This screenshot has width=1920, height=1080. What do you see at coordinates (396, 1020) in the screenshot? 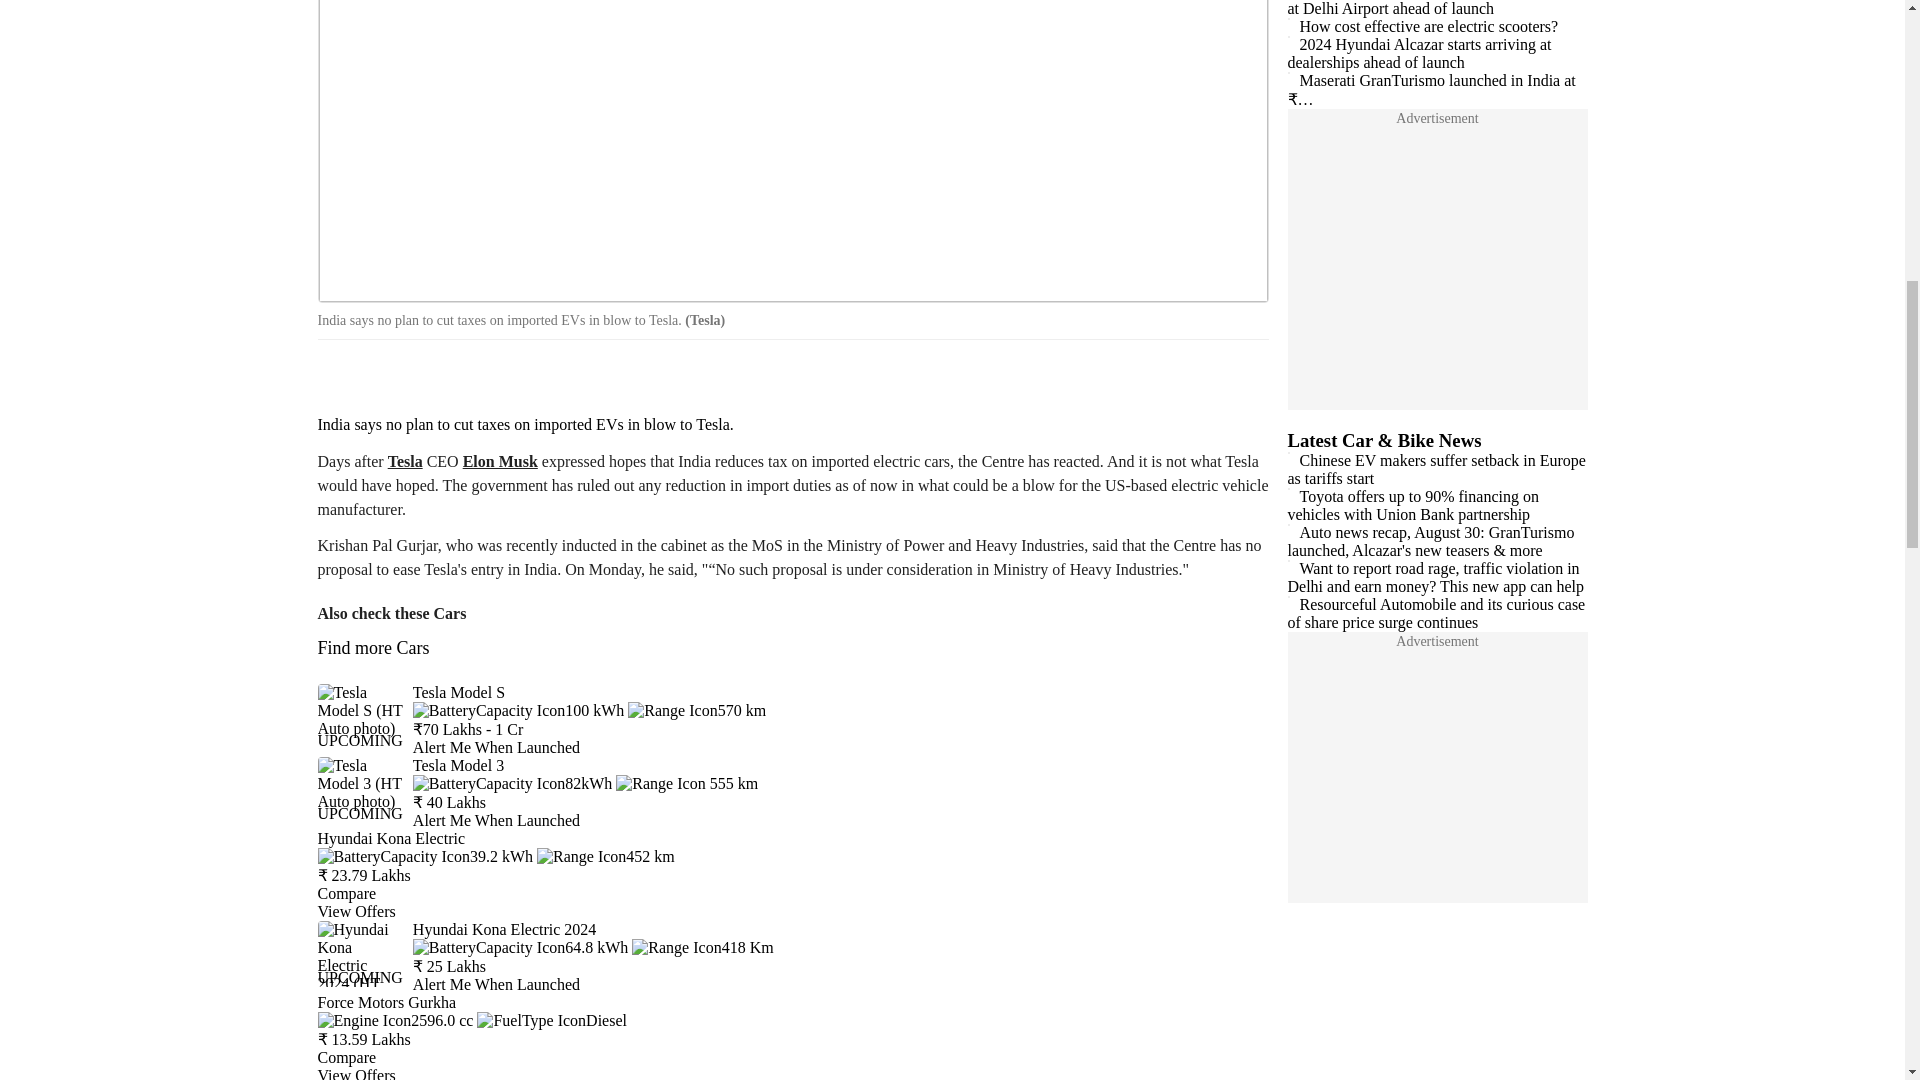
I see `Engine` at bounding box center [396, 1020].